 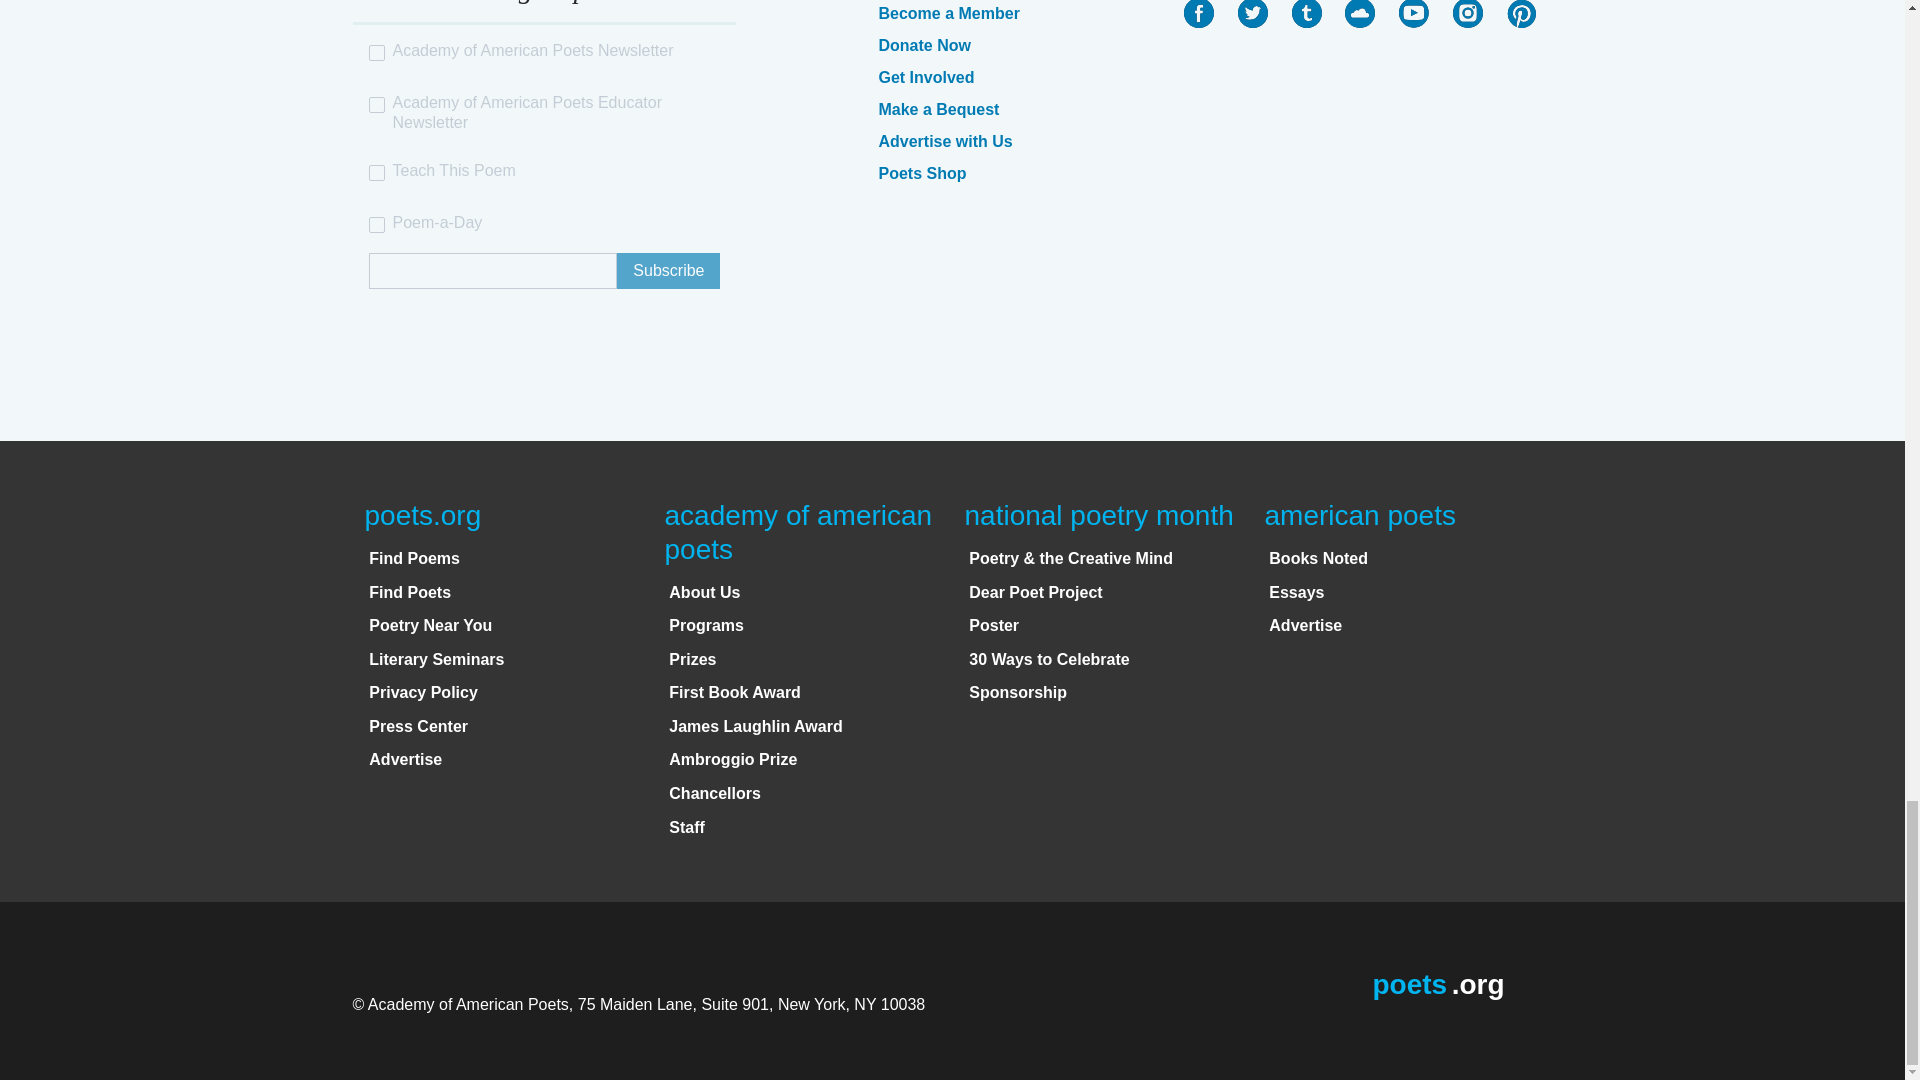 I want to click on Poetry Near You, so click(x=430, y=624).